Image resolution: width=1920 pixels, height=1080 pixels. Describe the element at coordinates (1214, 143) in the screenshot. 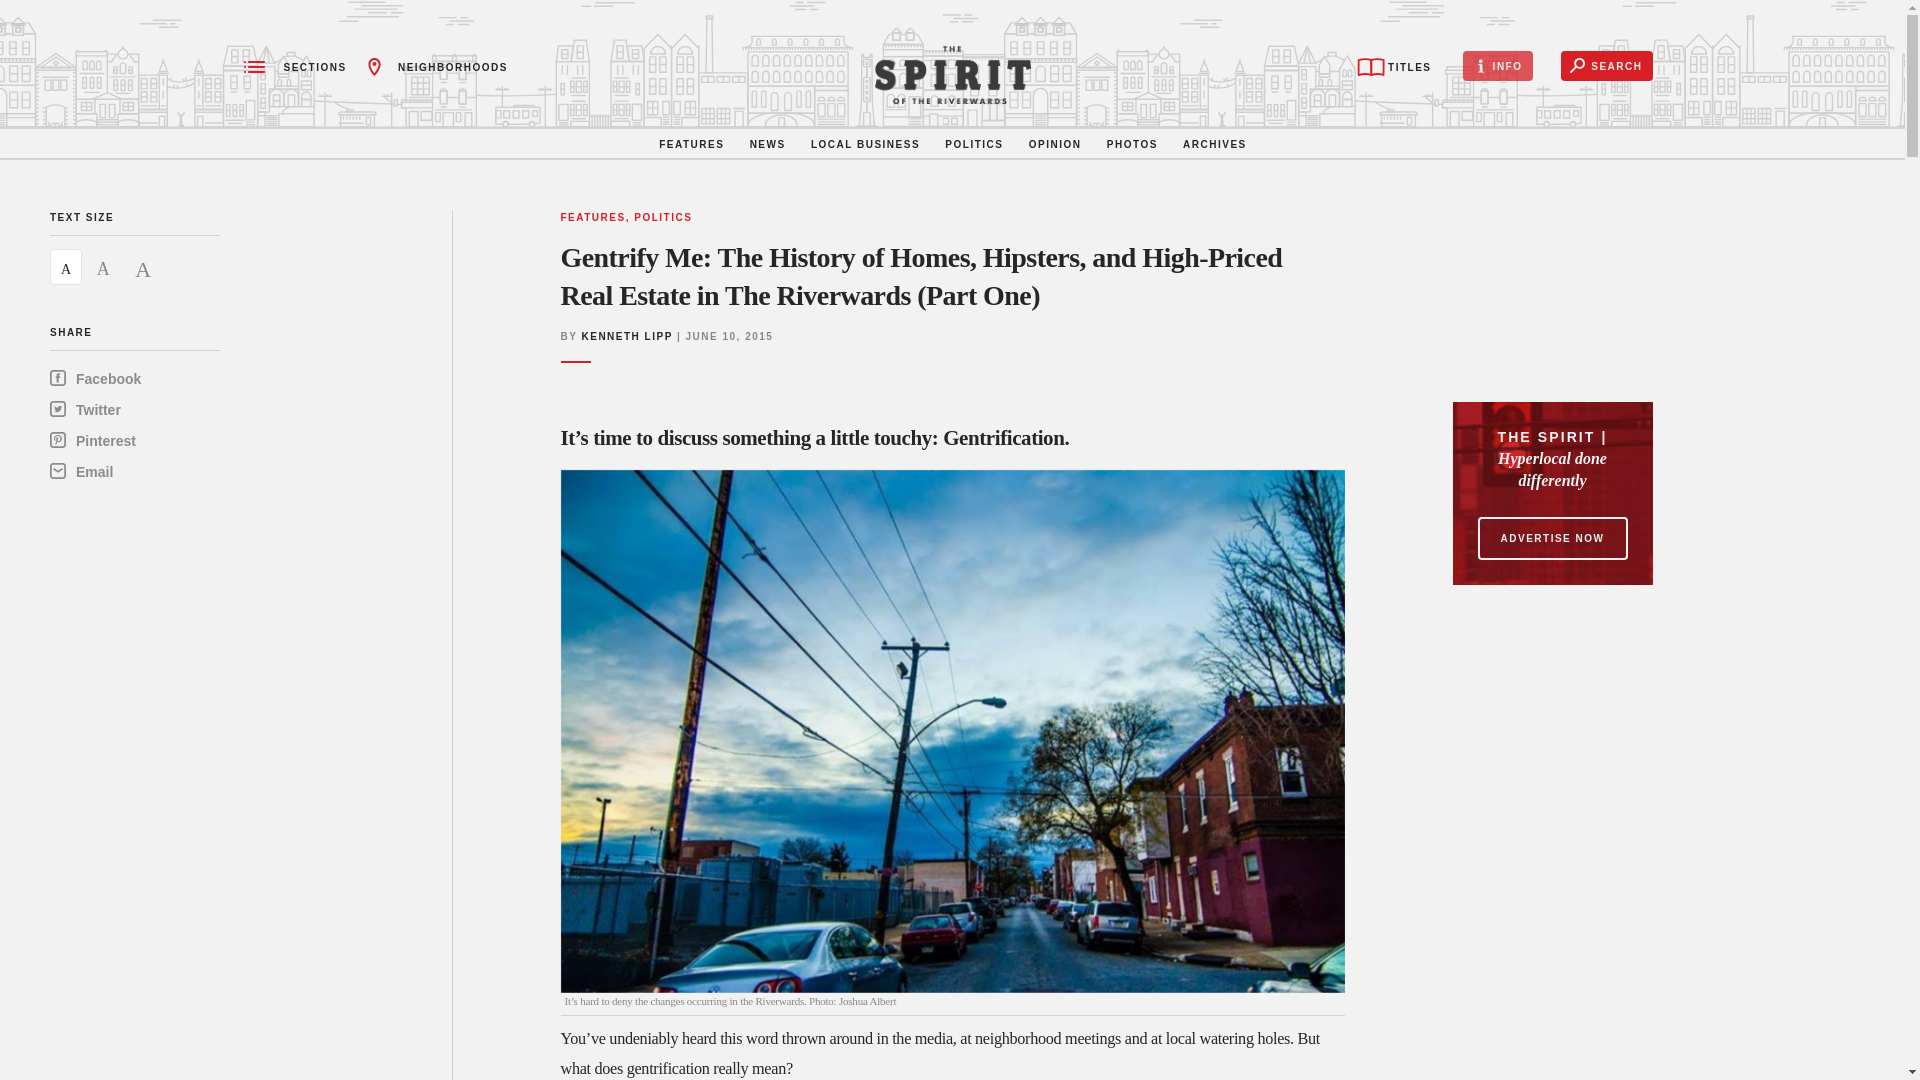

I see `ARCHIVES` at that location.